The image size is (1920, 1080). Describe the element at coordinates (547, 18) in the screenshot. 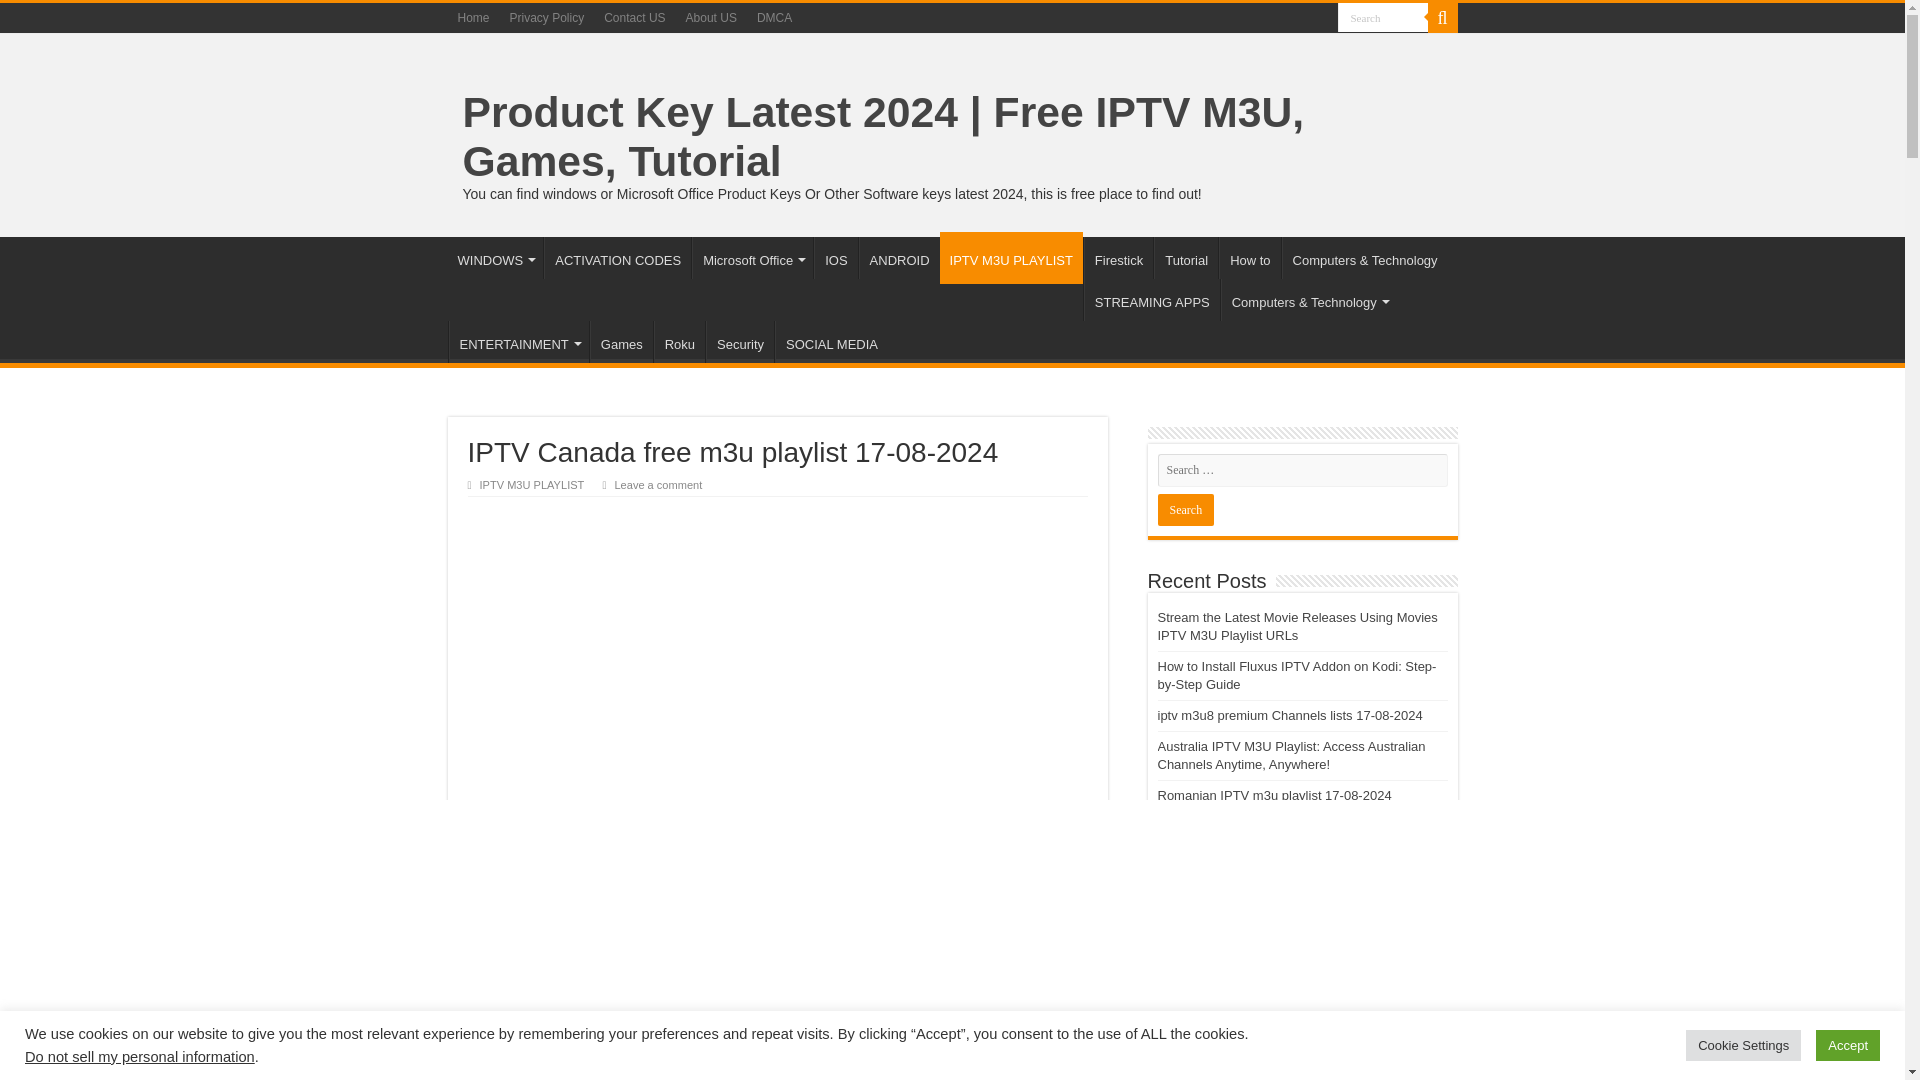

I see `Privacy Policy` at that location.